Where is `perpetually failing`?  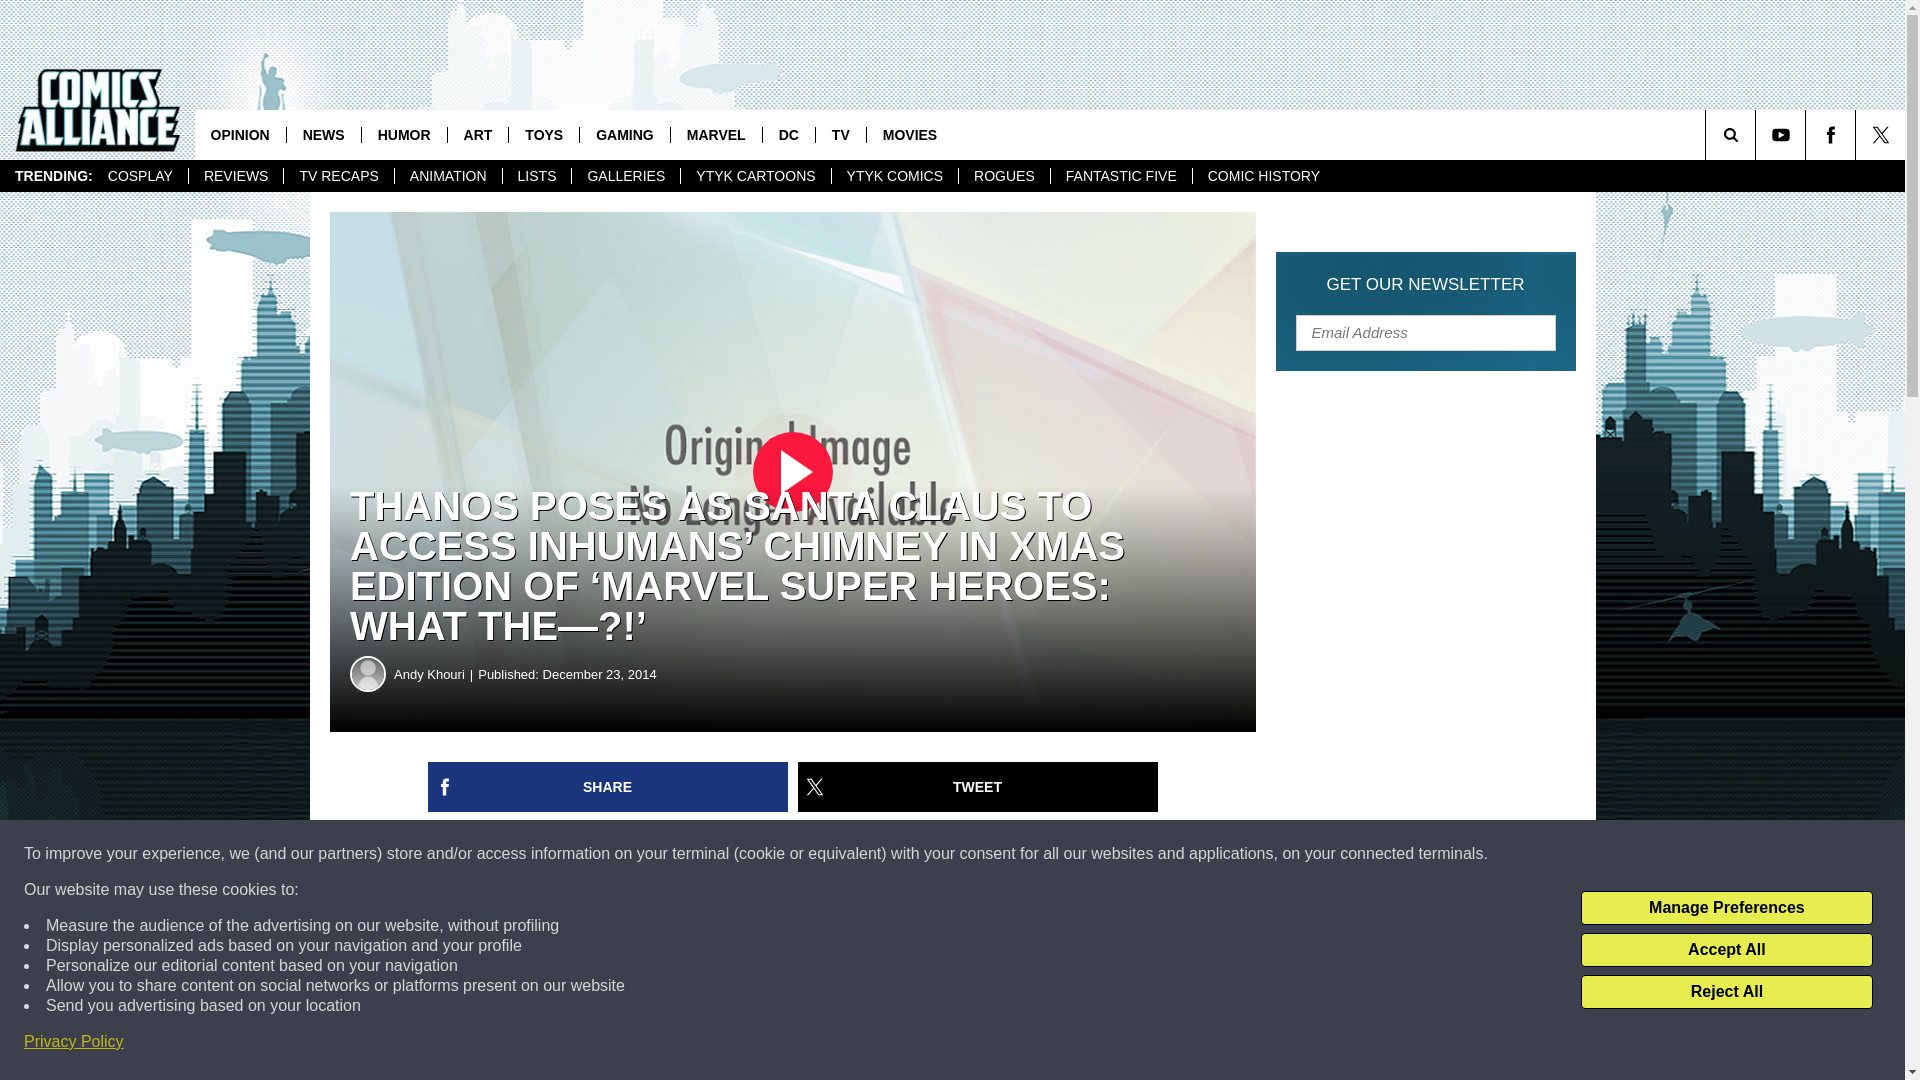
perpetually failing is located at coordinates (500, 1066).